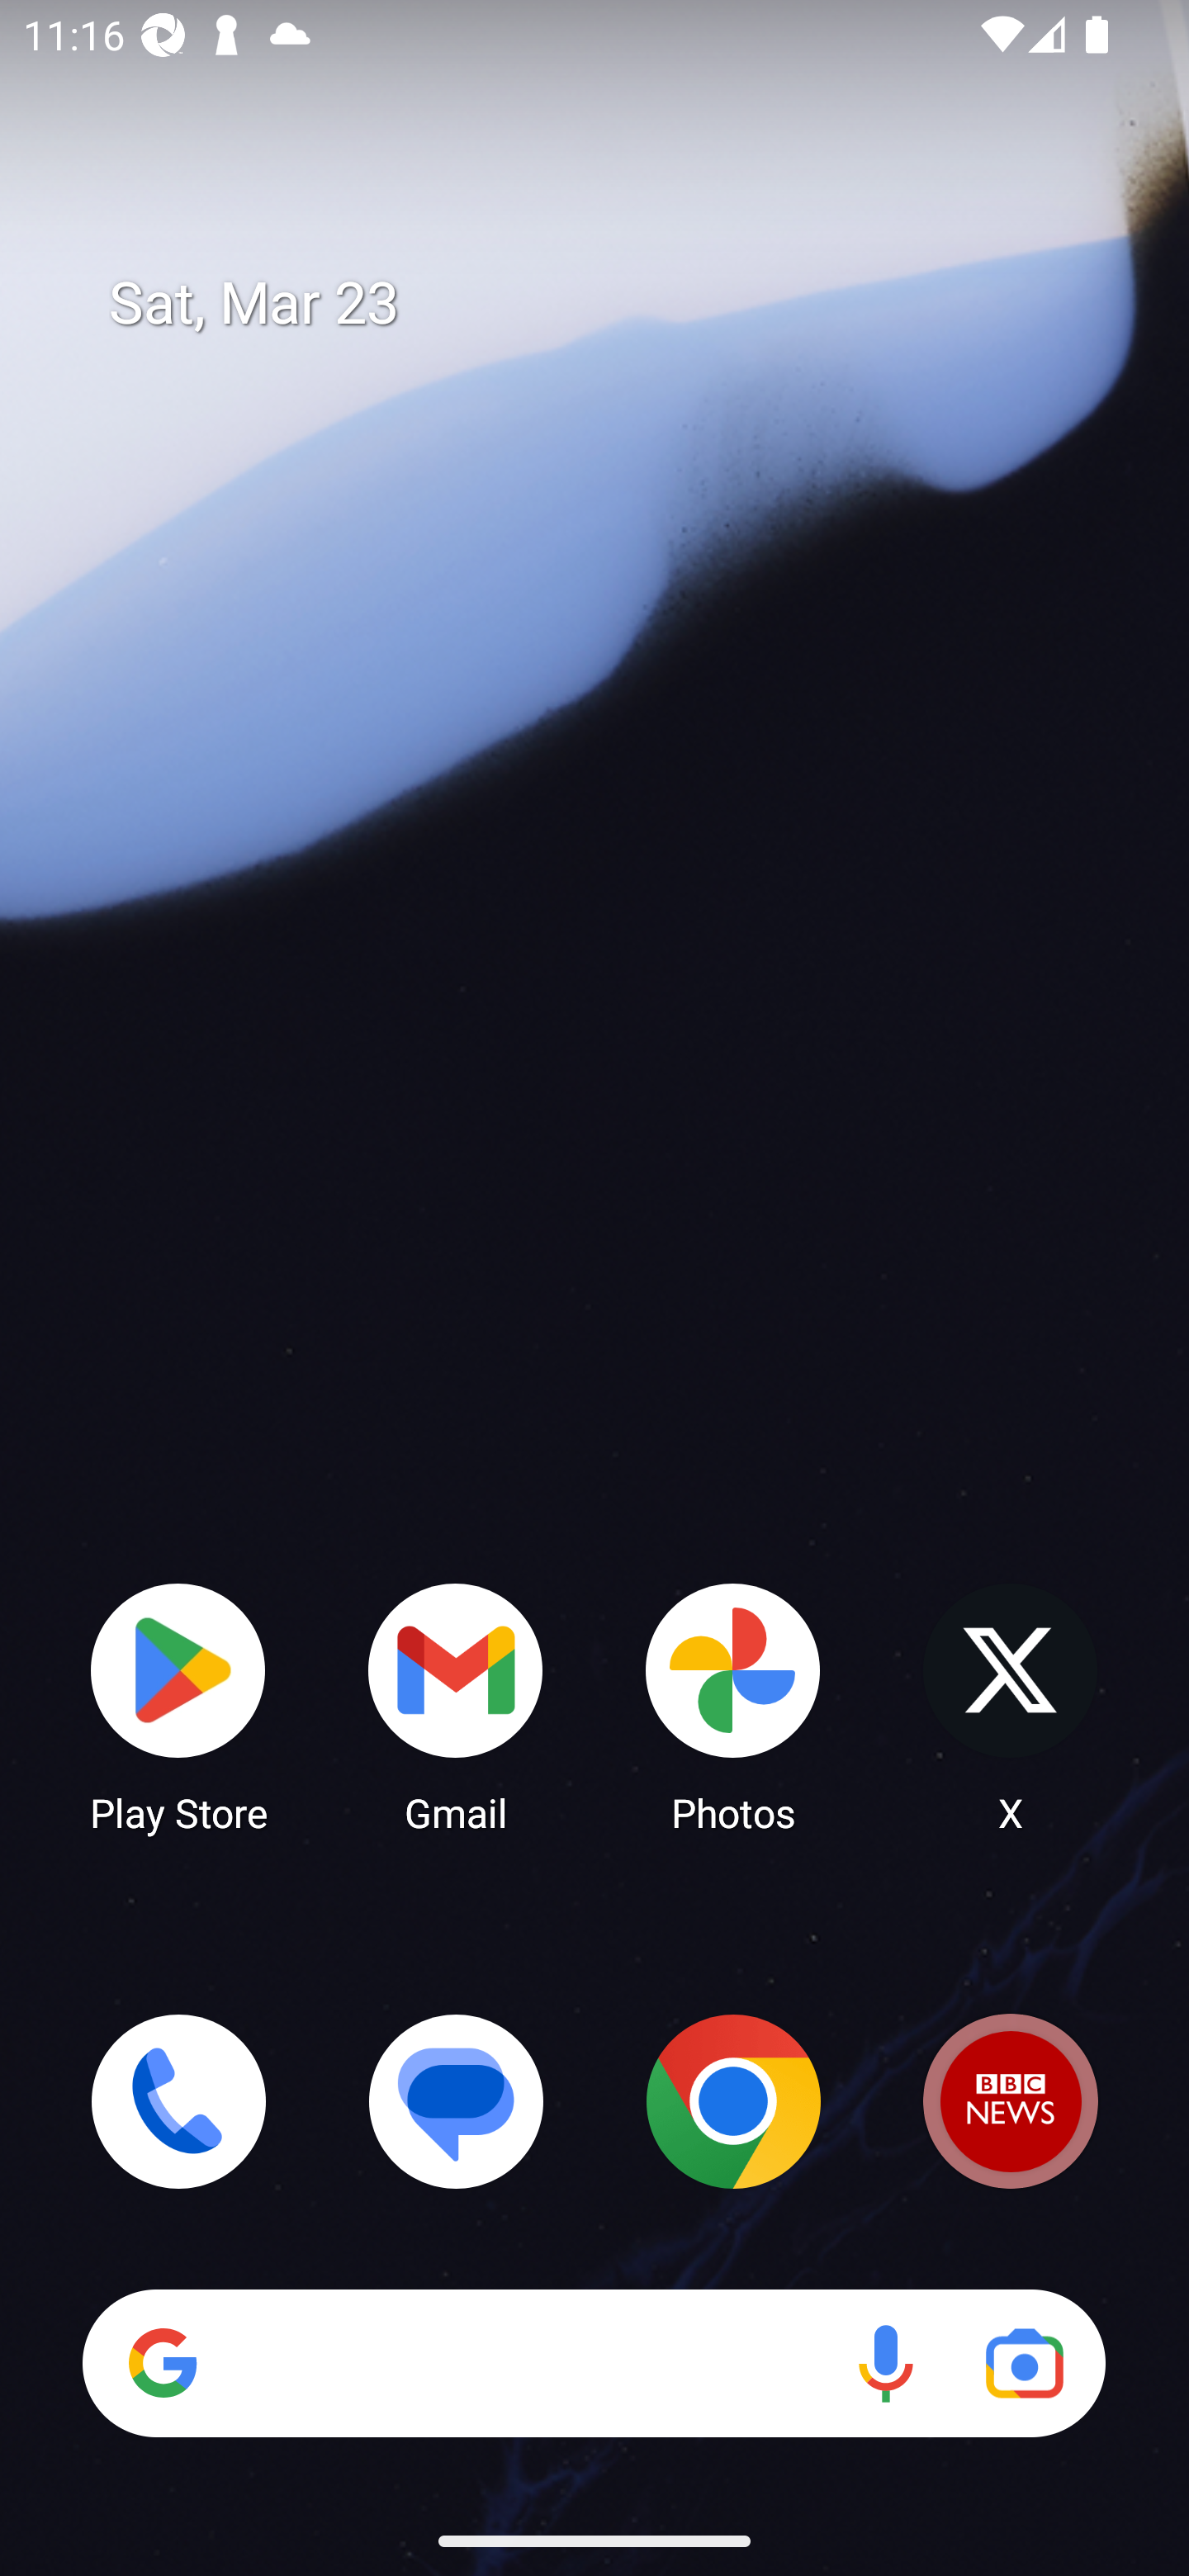 This screenshot has width=1189, height=2576. What do you see at coordinates (178, 1706) in the screenshot?
I see `Play Store` at bounding box center [178, 1706].